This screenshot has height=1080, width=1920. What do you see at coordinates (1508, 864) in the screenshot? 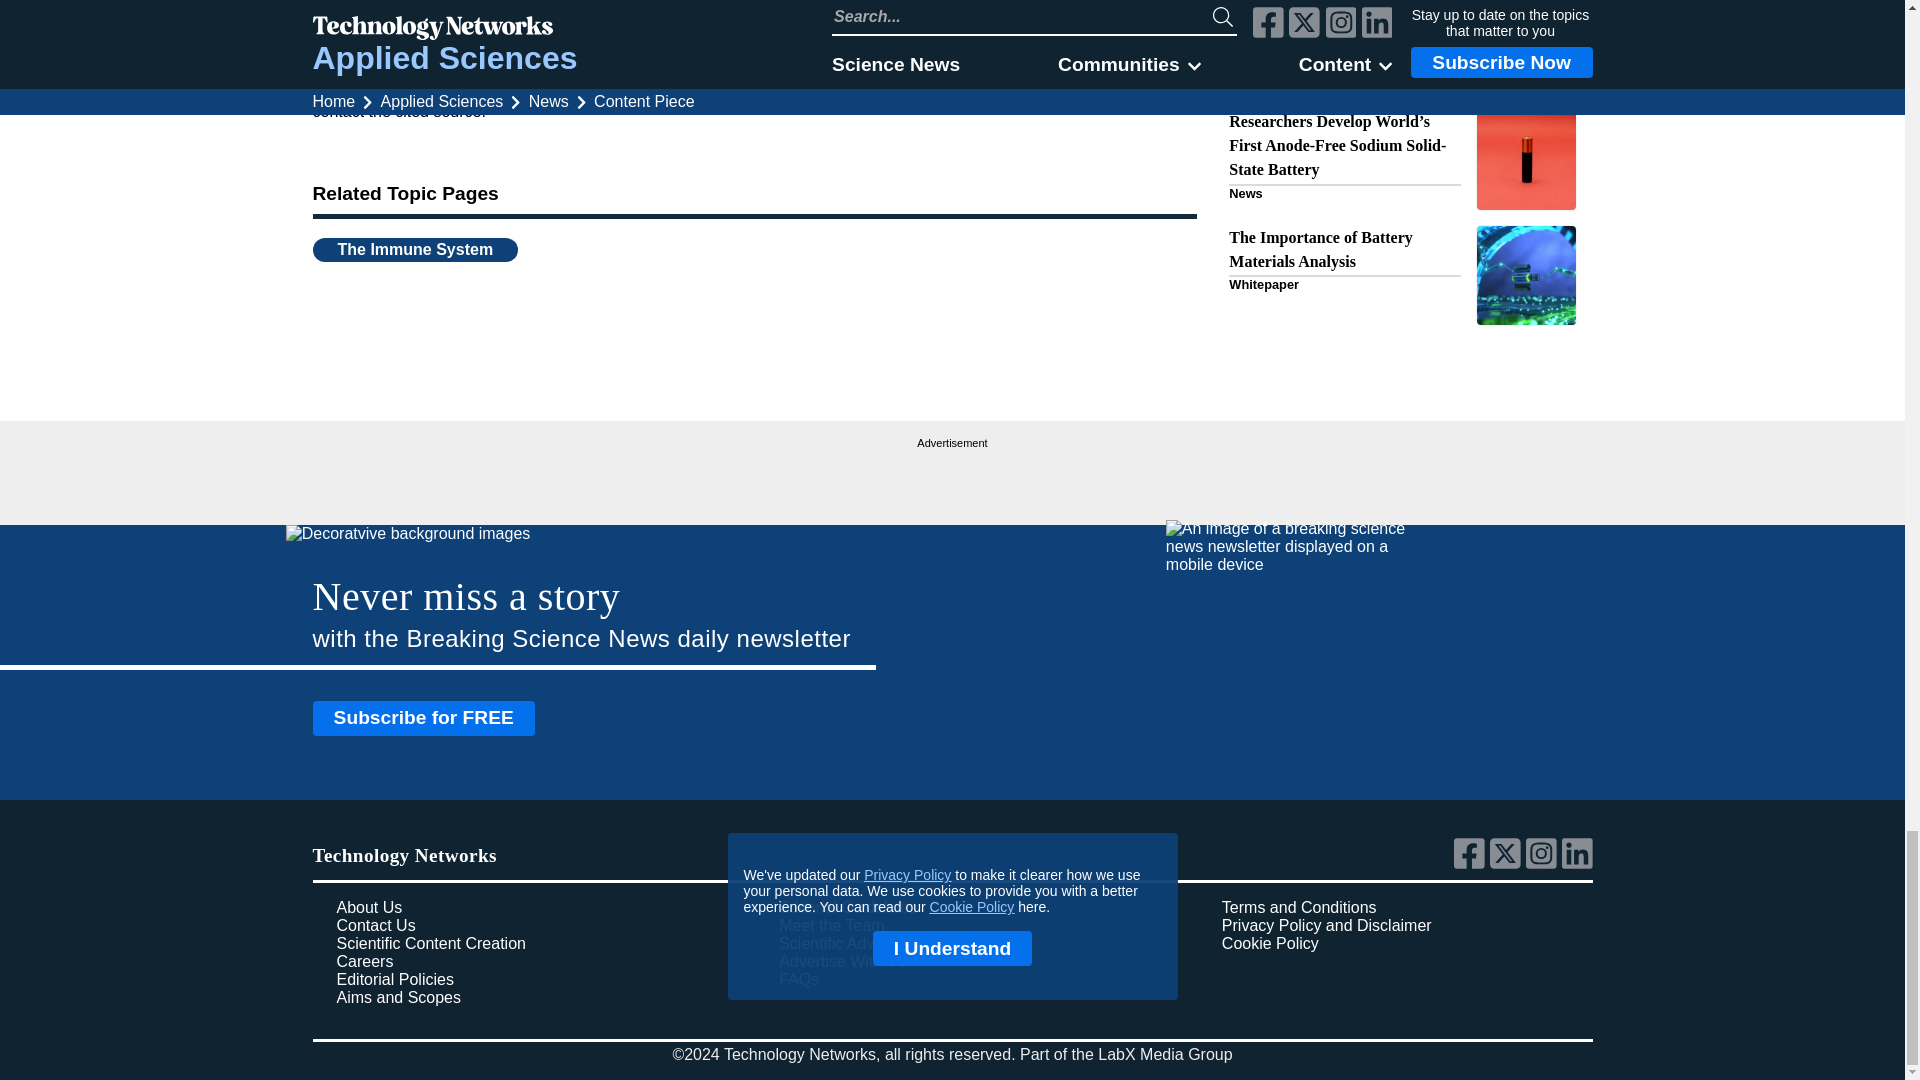
I see `Link to Technology Networks' twitter page` at bounding box center [1508, 864].